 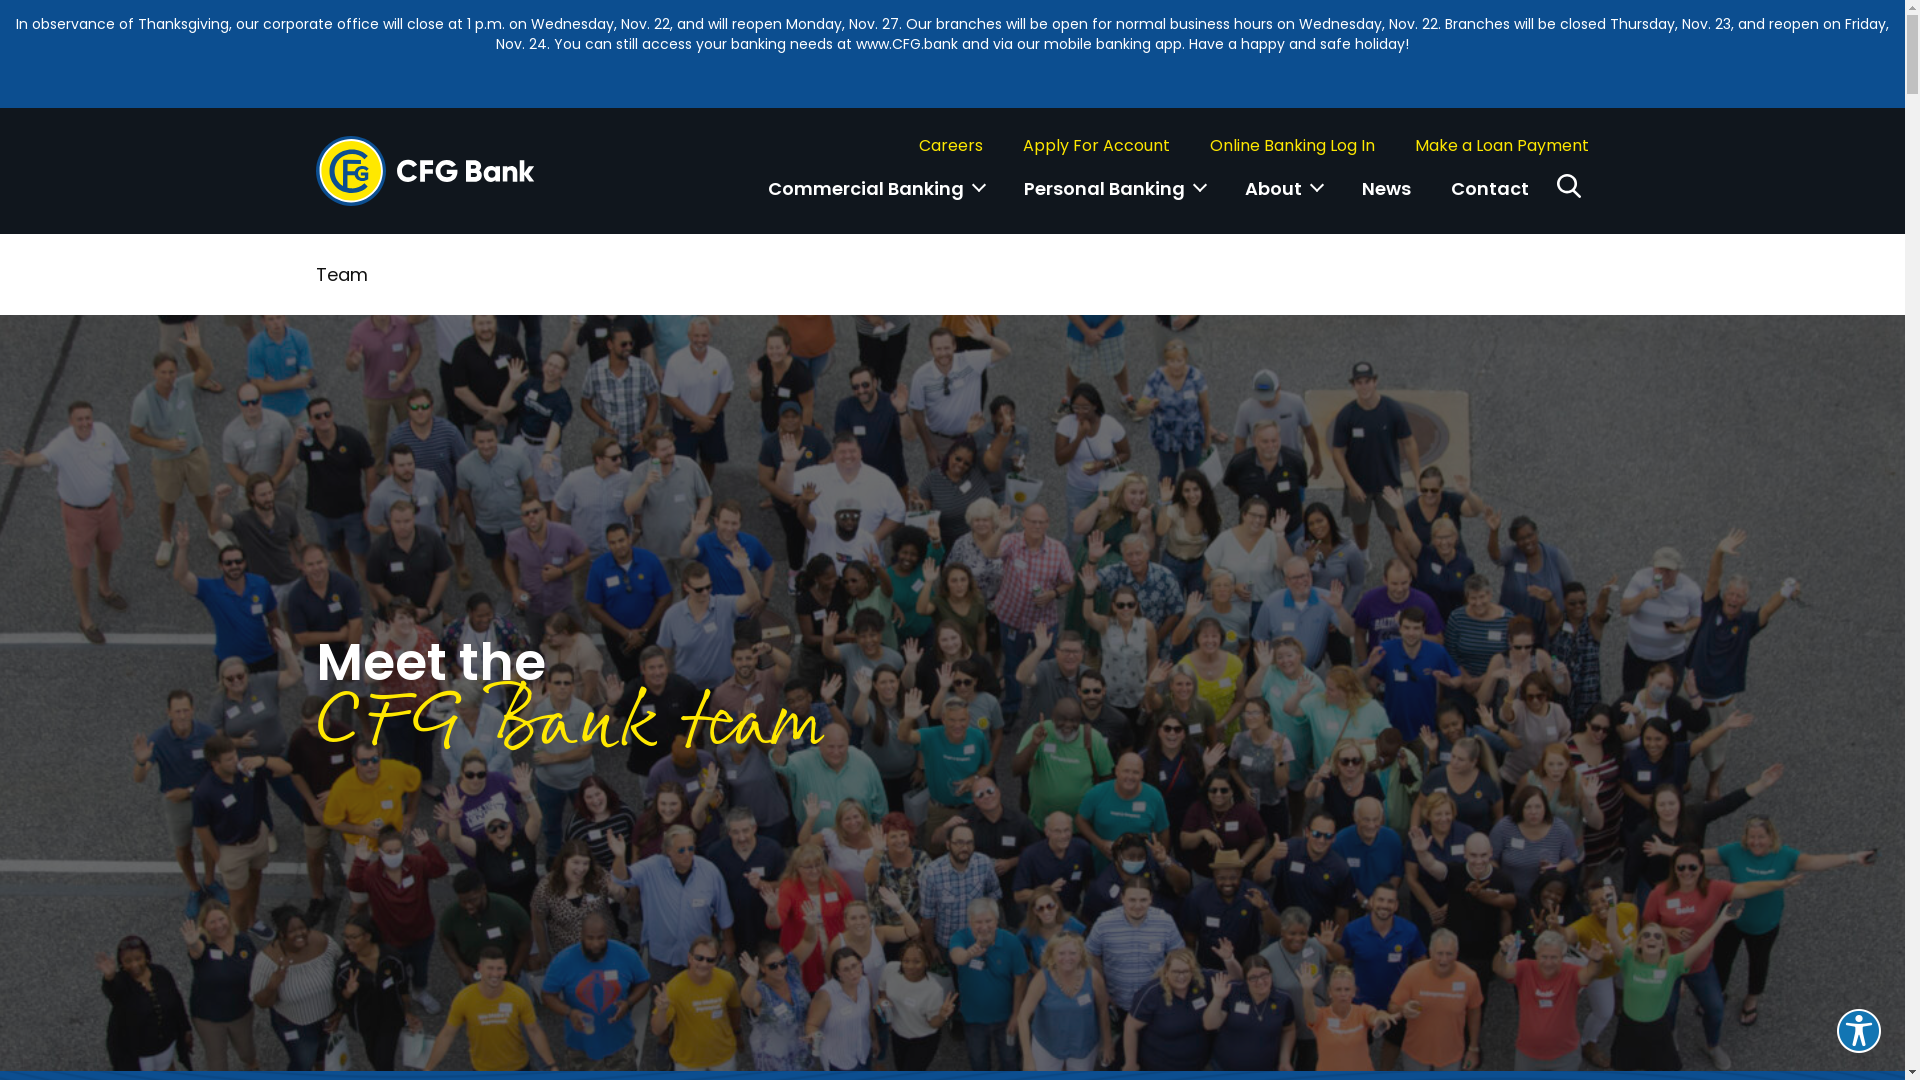 I want to click on News, so click(x=1386, y=199).